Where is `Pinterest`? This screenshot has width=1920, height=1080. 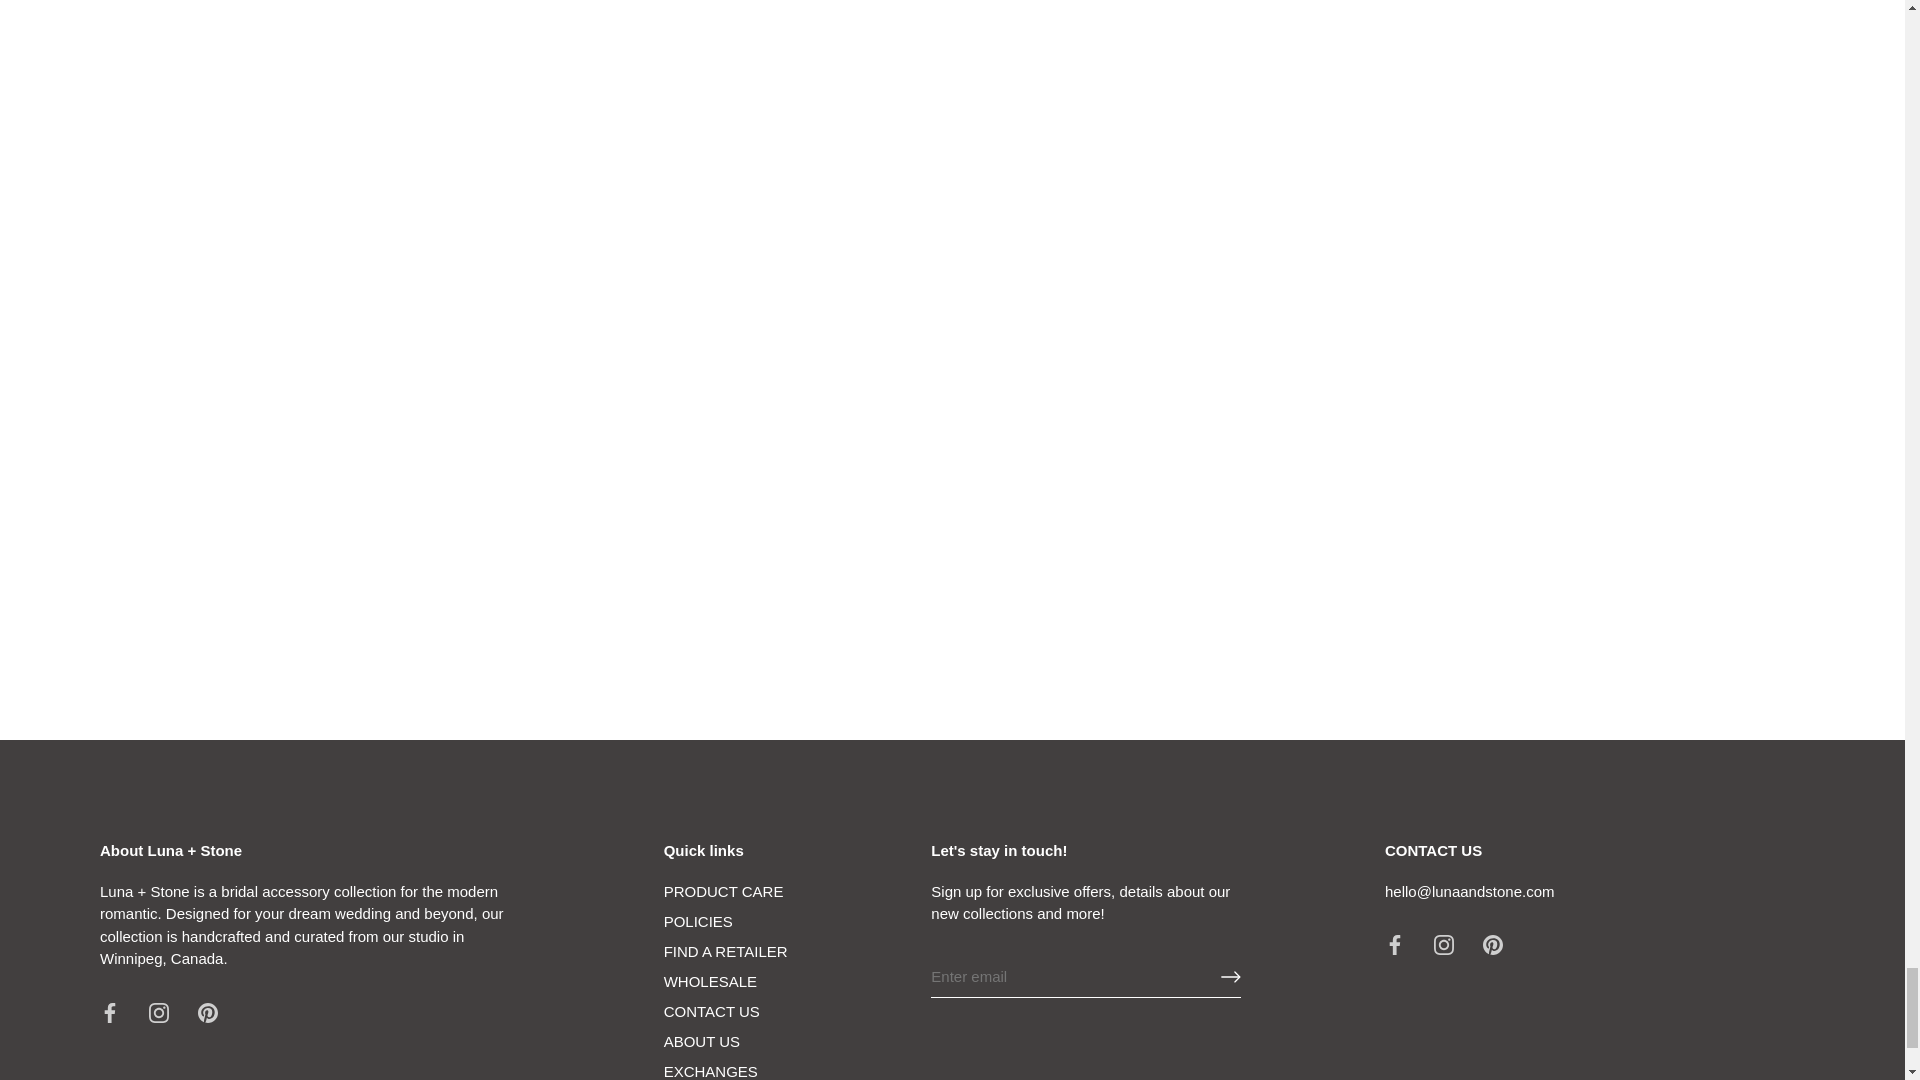
Pinterest is located at coordinates (208, 1012).